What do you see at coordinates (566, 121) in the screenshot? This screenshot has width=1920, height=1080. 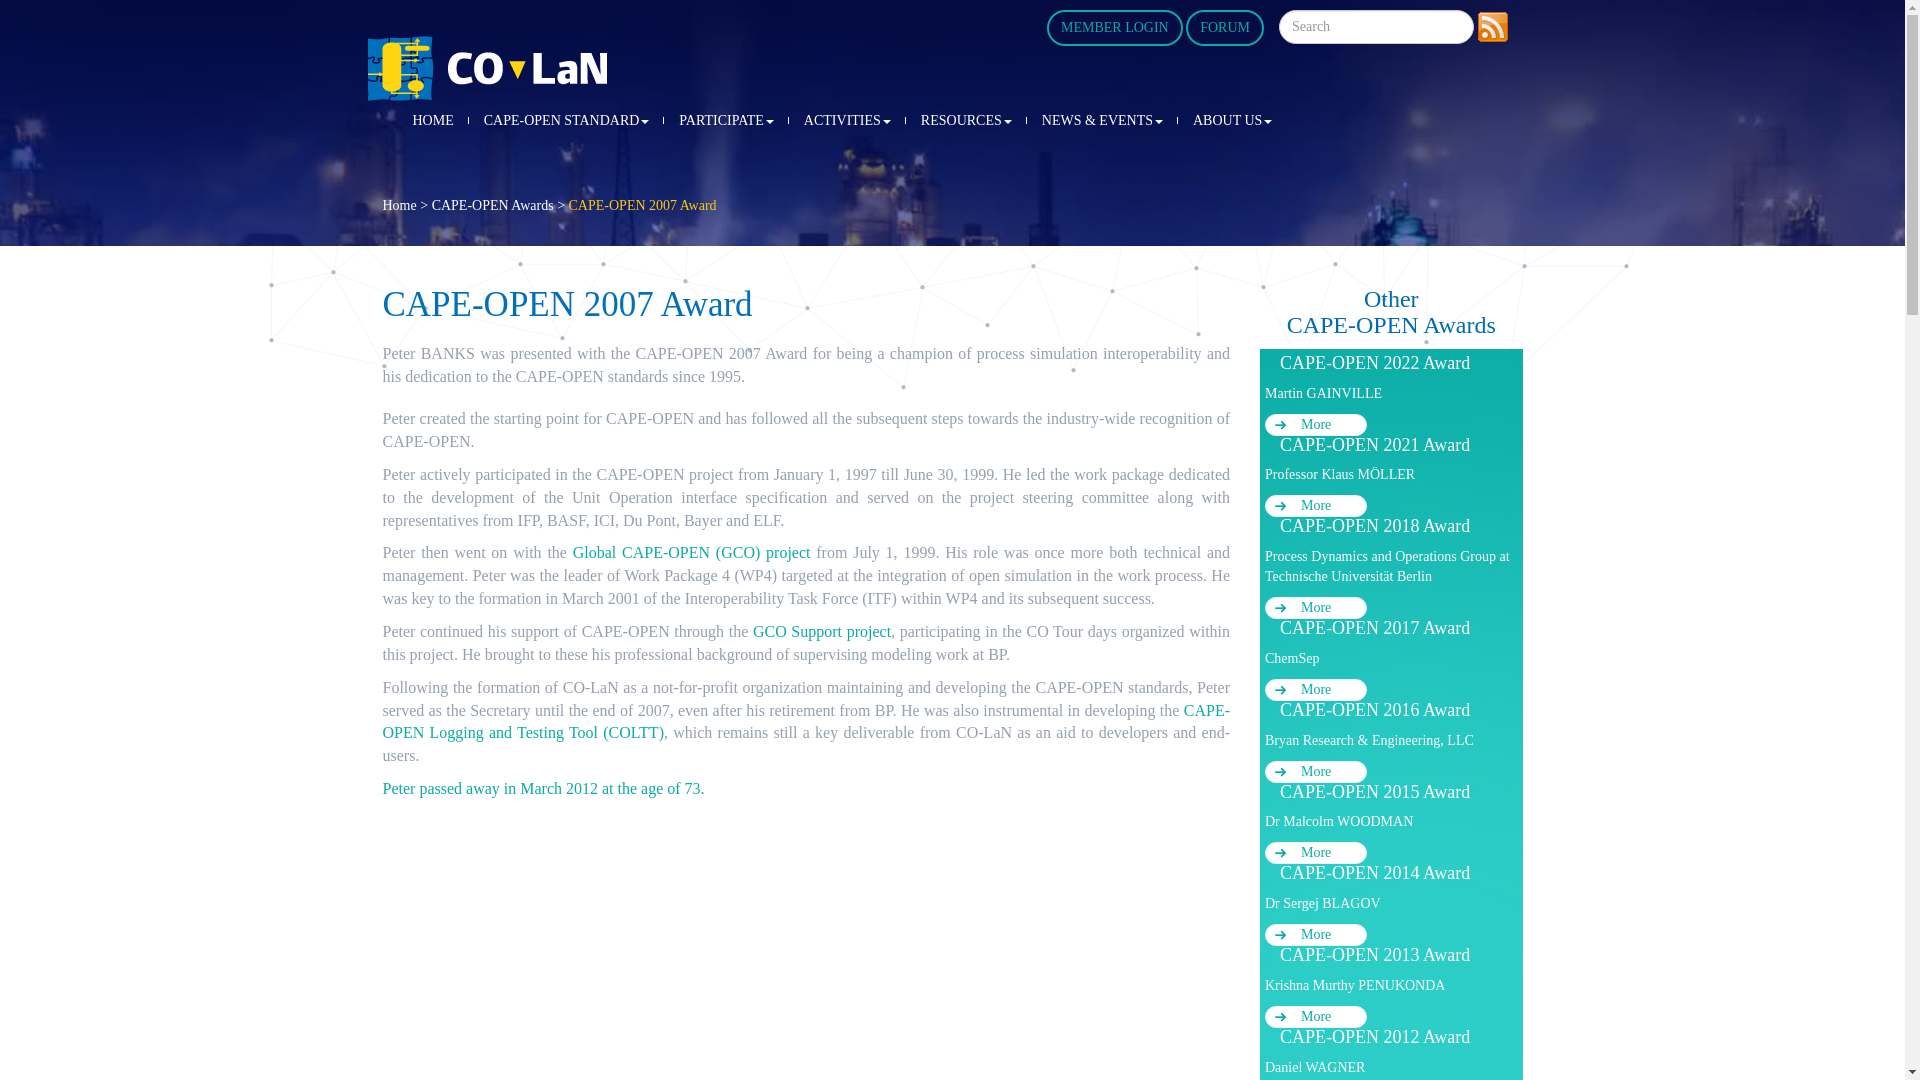 I see `CAPE-OPEN STANDARD` at bounding box center [566, 121].